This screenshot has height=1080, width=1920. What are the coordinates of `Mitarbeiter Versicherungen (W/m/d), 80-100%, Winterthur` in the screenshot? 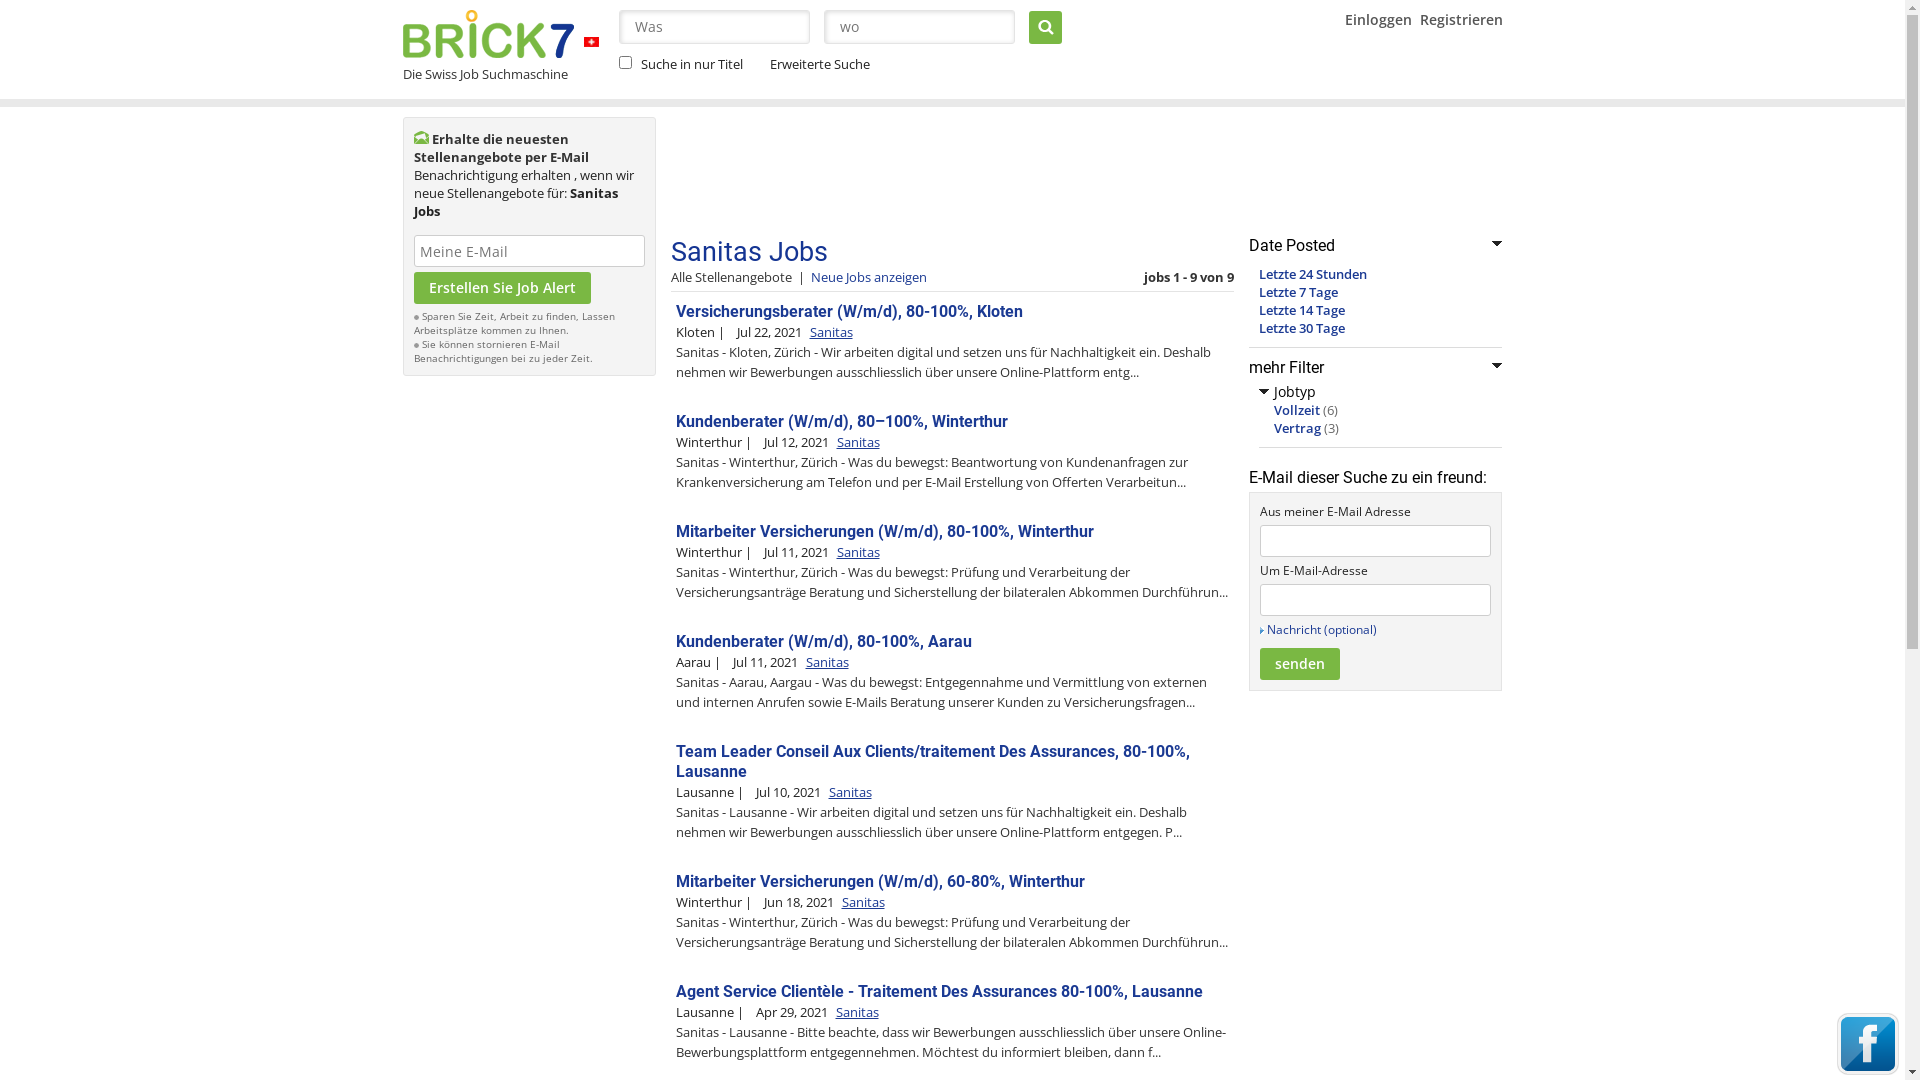 It's located at (885, 532).